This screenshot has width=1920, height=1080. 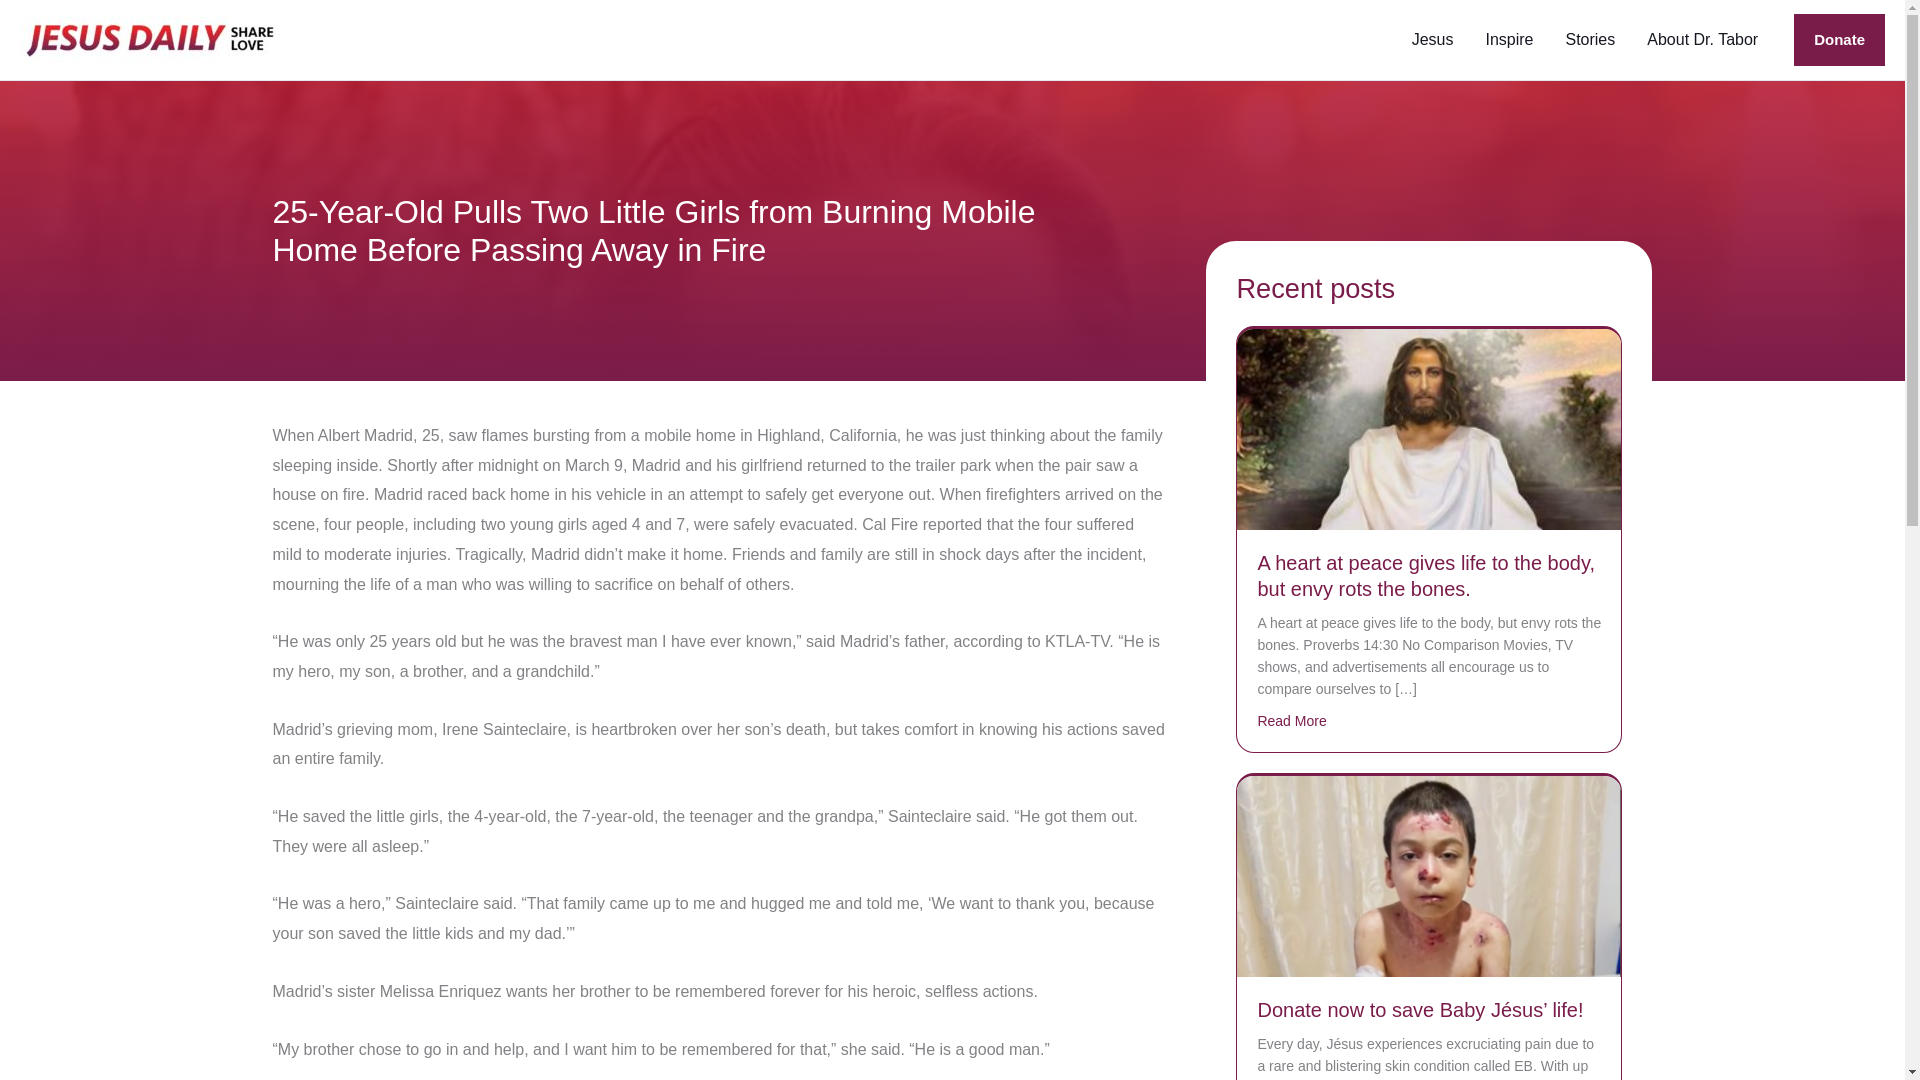 What do you see at coordinates (1292, 720) in the screenshot?
I see `Read More` at bounding box center [1292, 720].